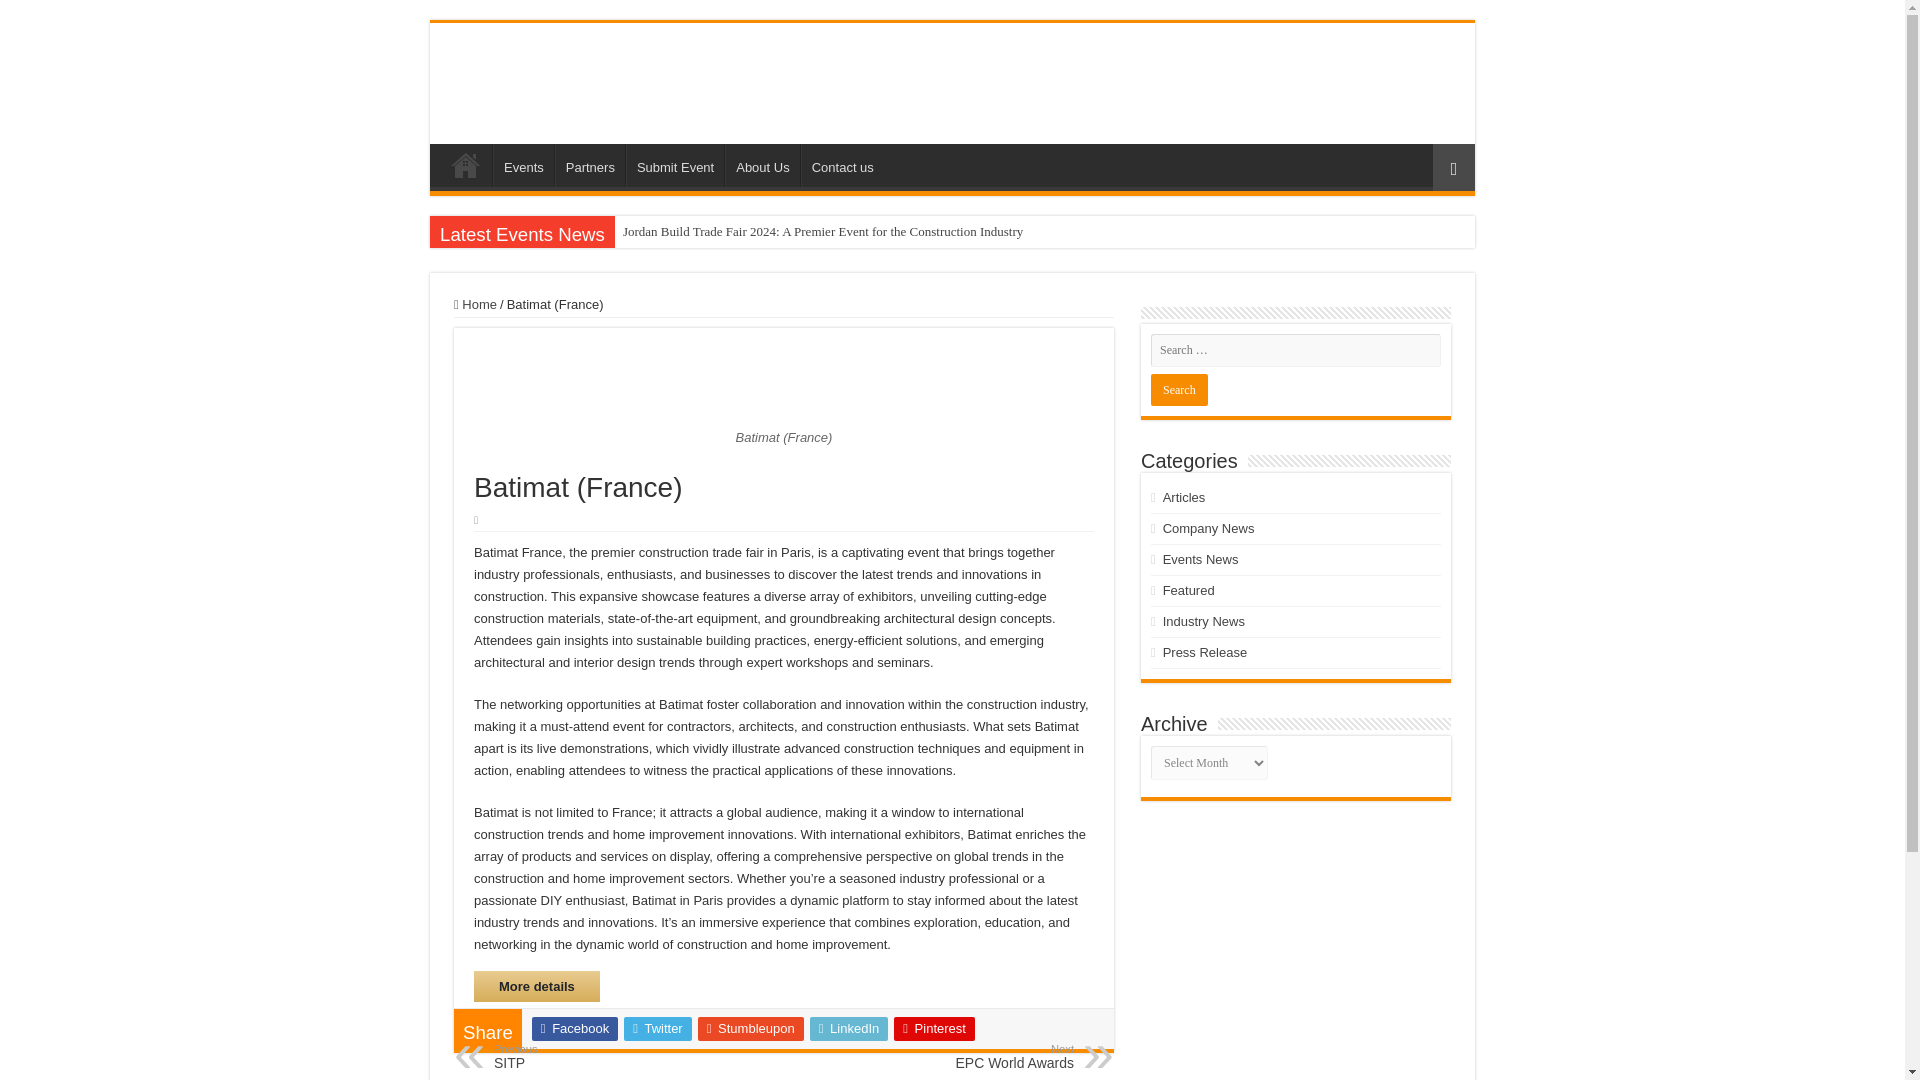 The image size is (1920, 1080). What do you see at coordinates (849, 1029) in the screenshot?
I see `LinkedIn` at bounding box center [849, 1029].